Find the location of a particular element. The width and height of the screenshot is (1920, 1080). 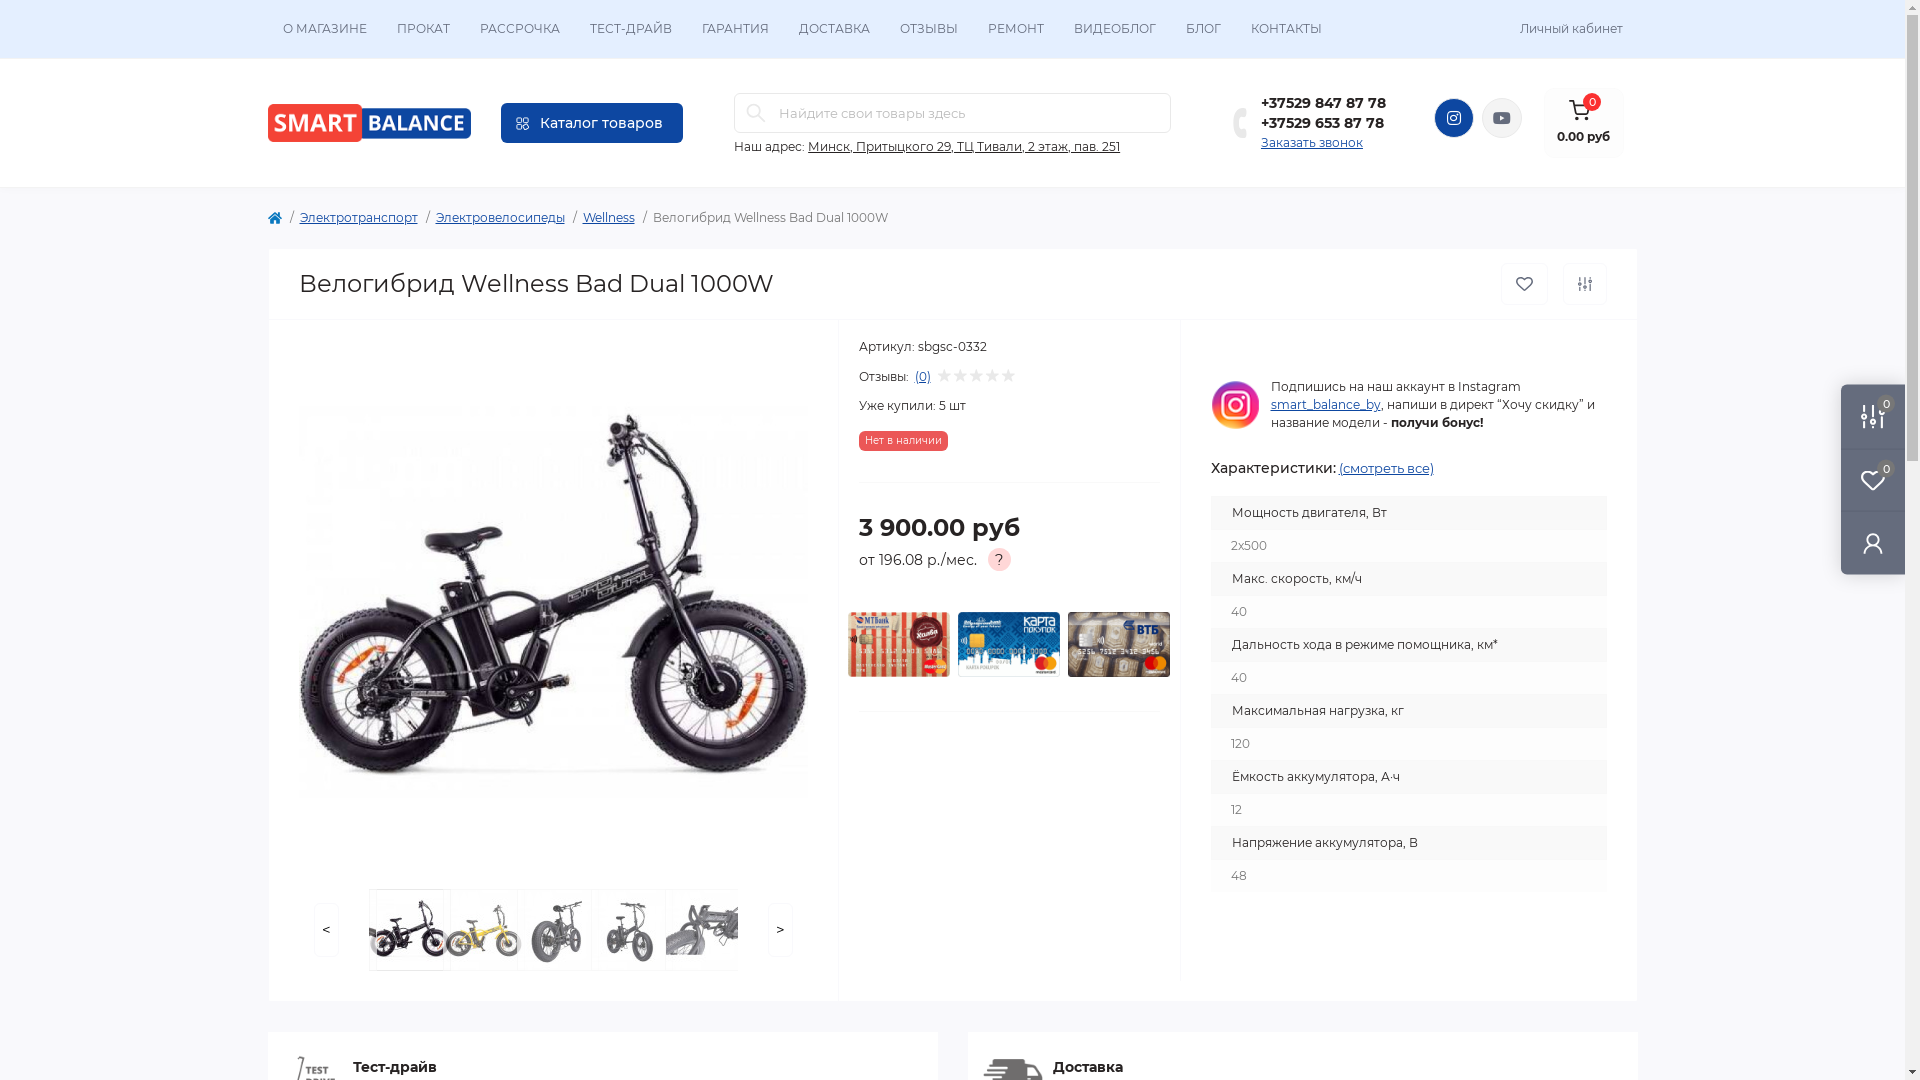

Wellness is located at coordinates (608, 218).